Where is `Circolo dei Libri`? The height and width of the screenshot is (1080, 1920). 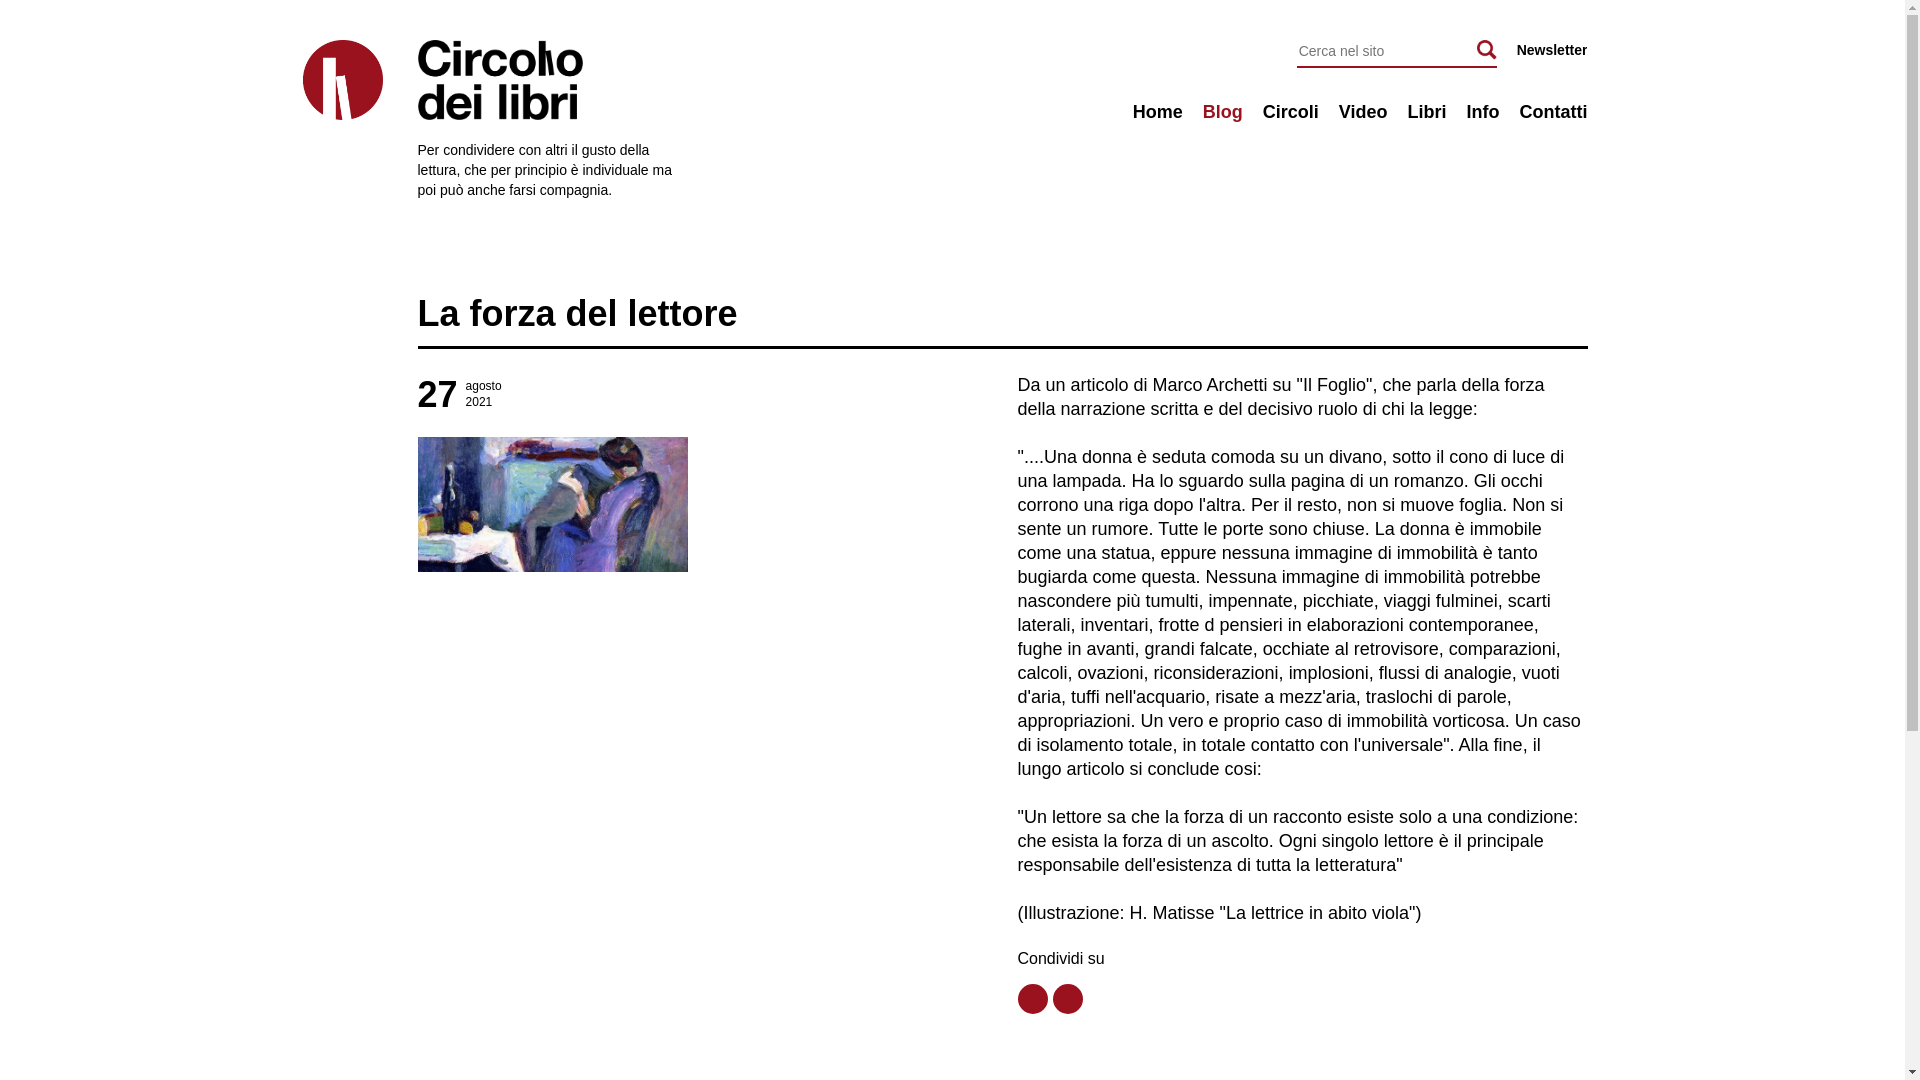
Circolo dei Libri is located at coordinates (342, 80).